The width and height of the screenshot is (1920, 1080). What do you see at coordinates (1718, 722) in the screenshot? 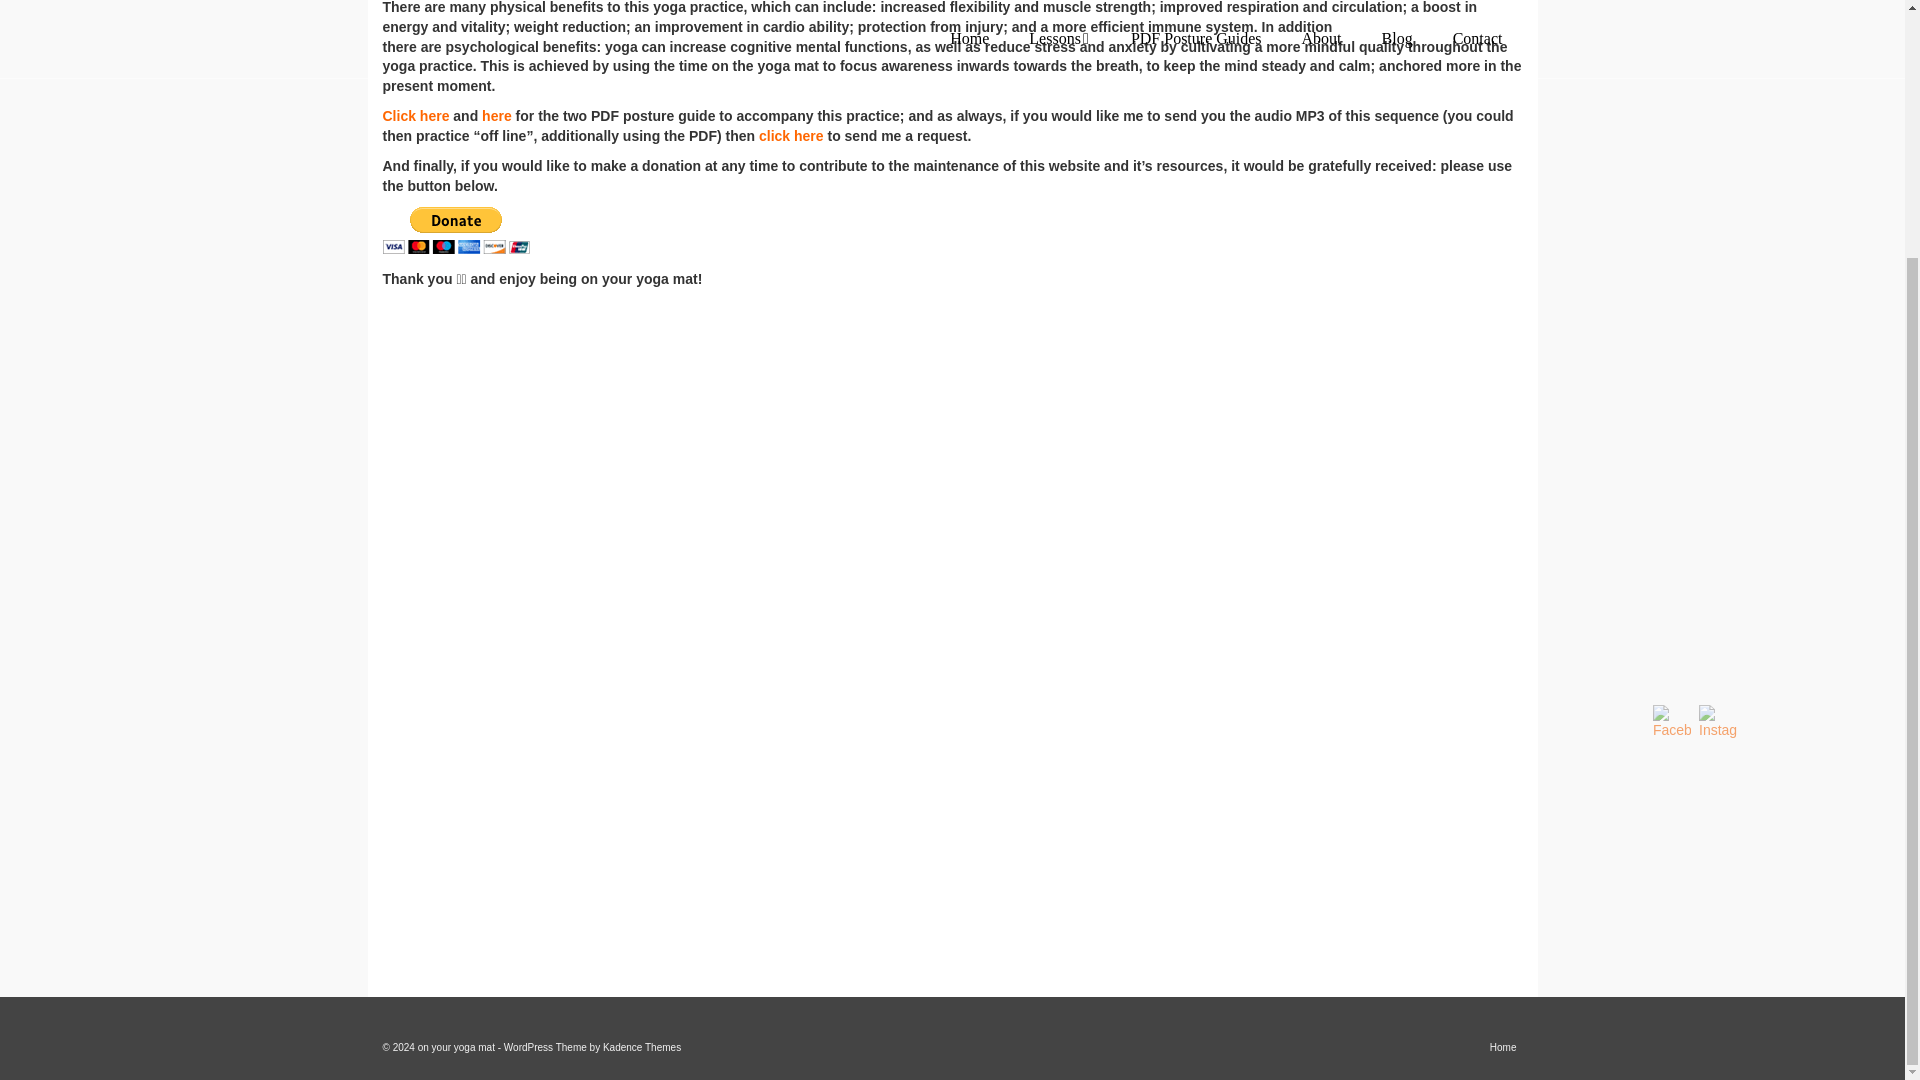
I see `Instagram` at bounding box center [1718, 722].